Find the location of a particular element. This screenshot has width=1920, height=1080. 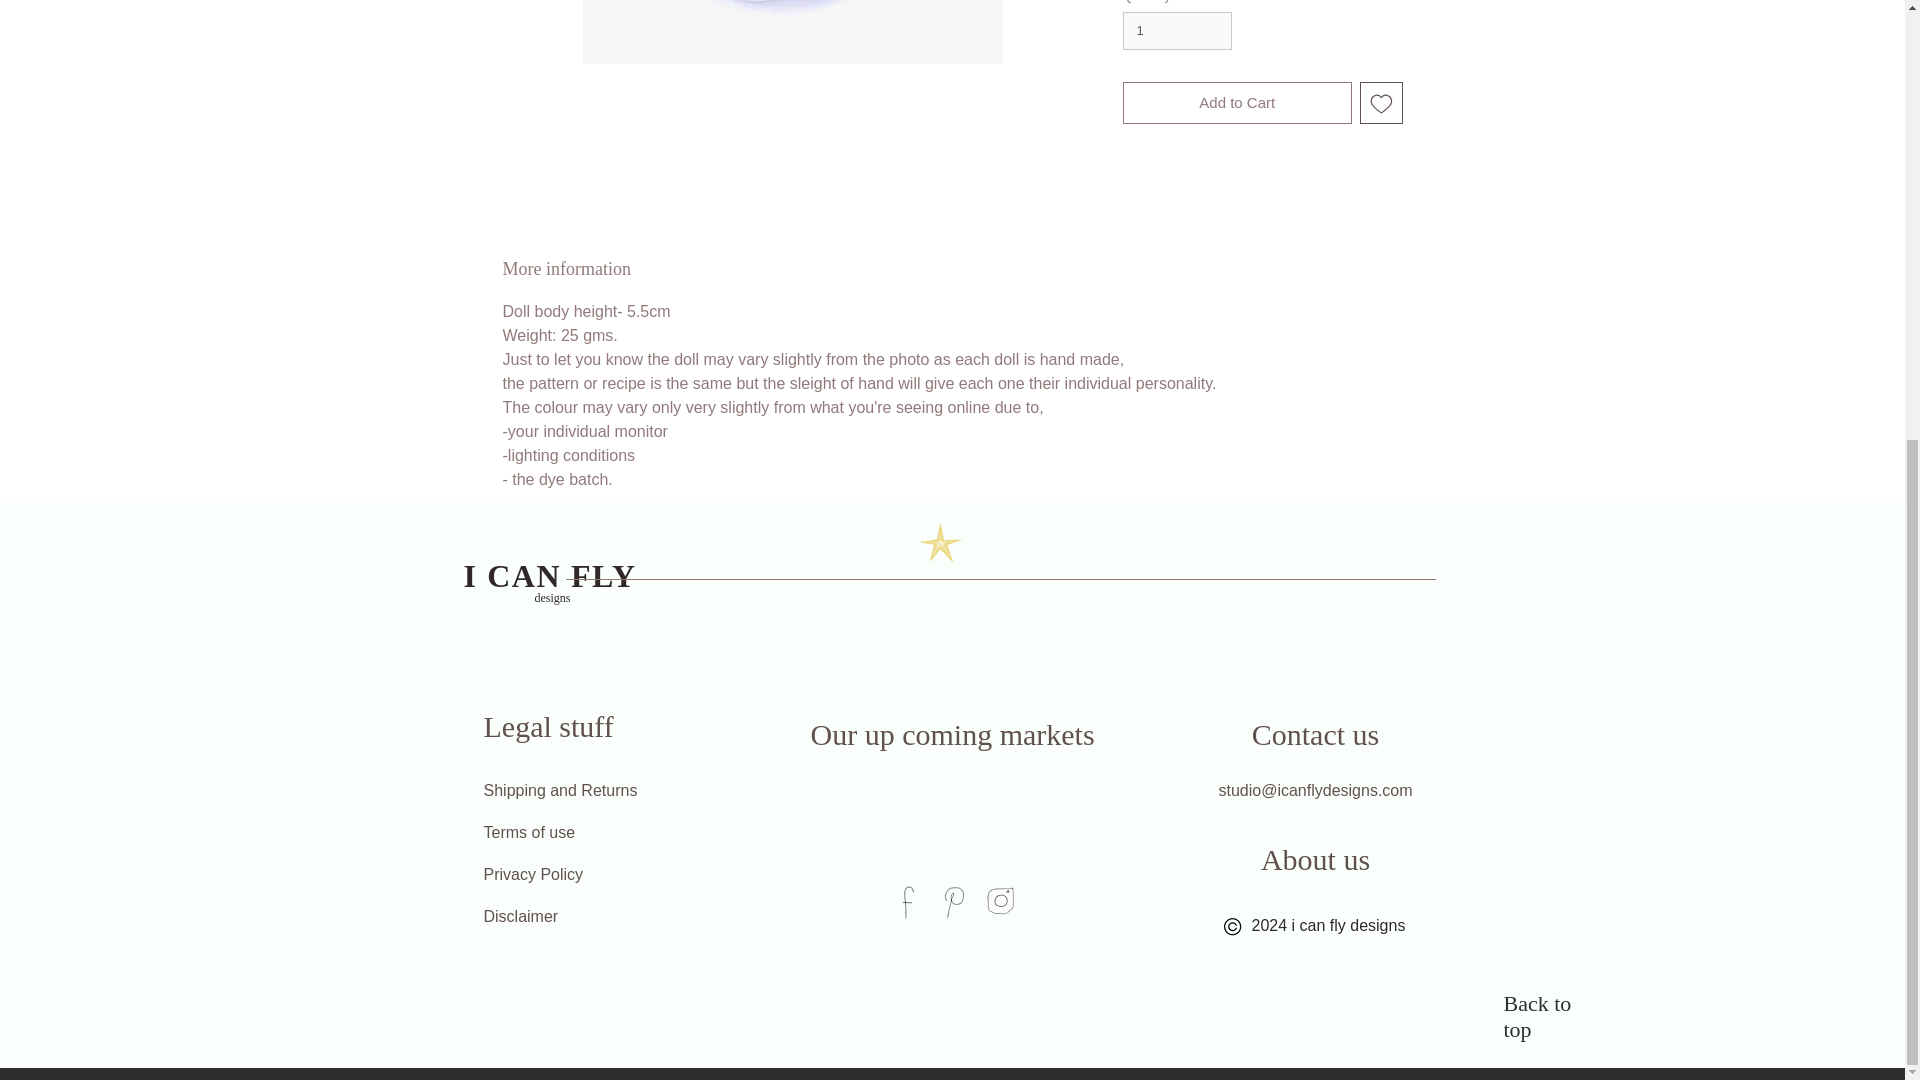

Add to Cart is located at coordinates (1236, 104).